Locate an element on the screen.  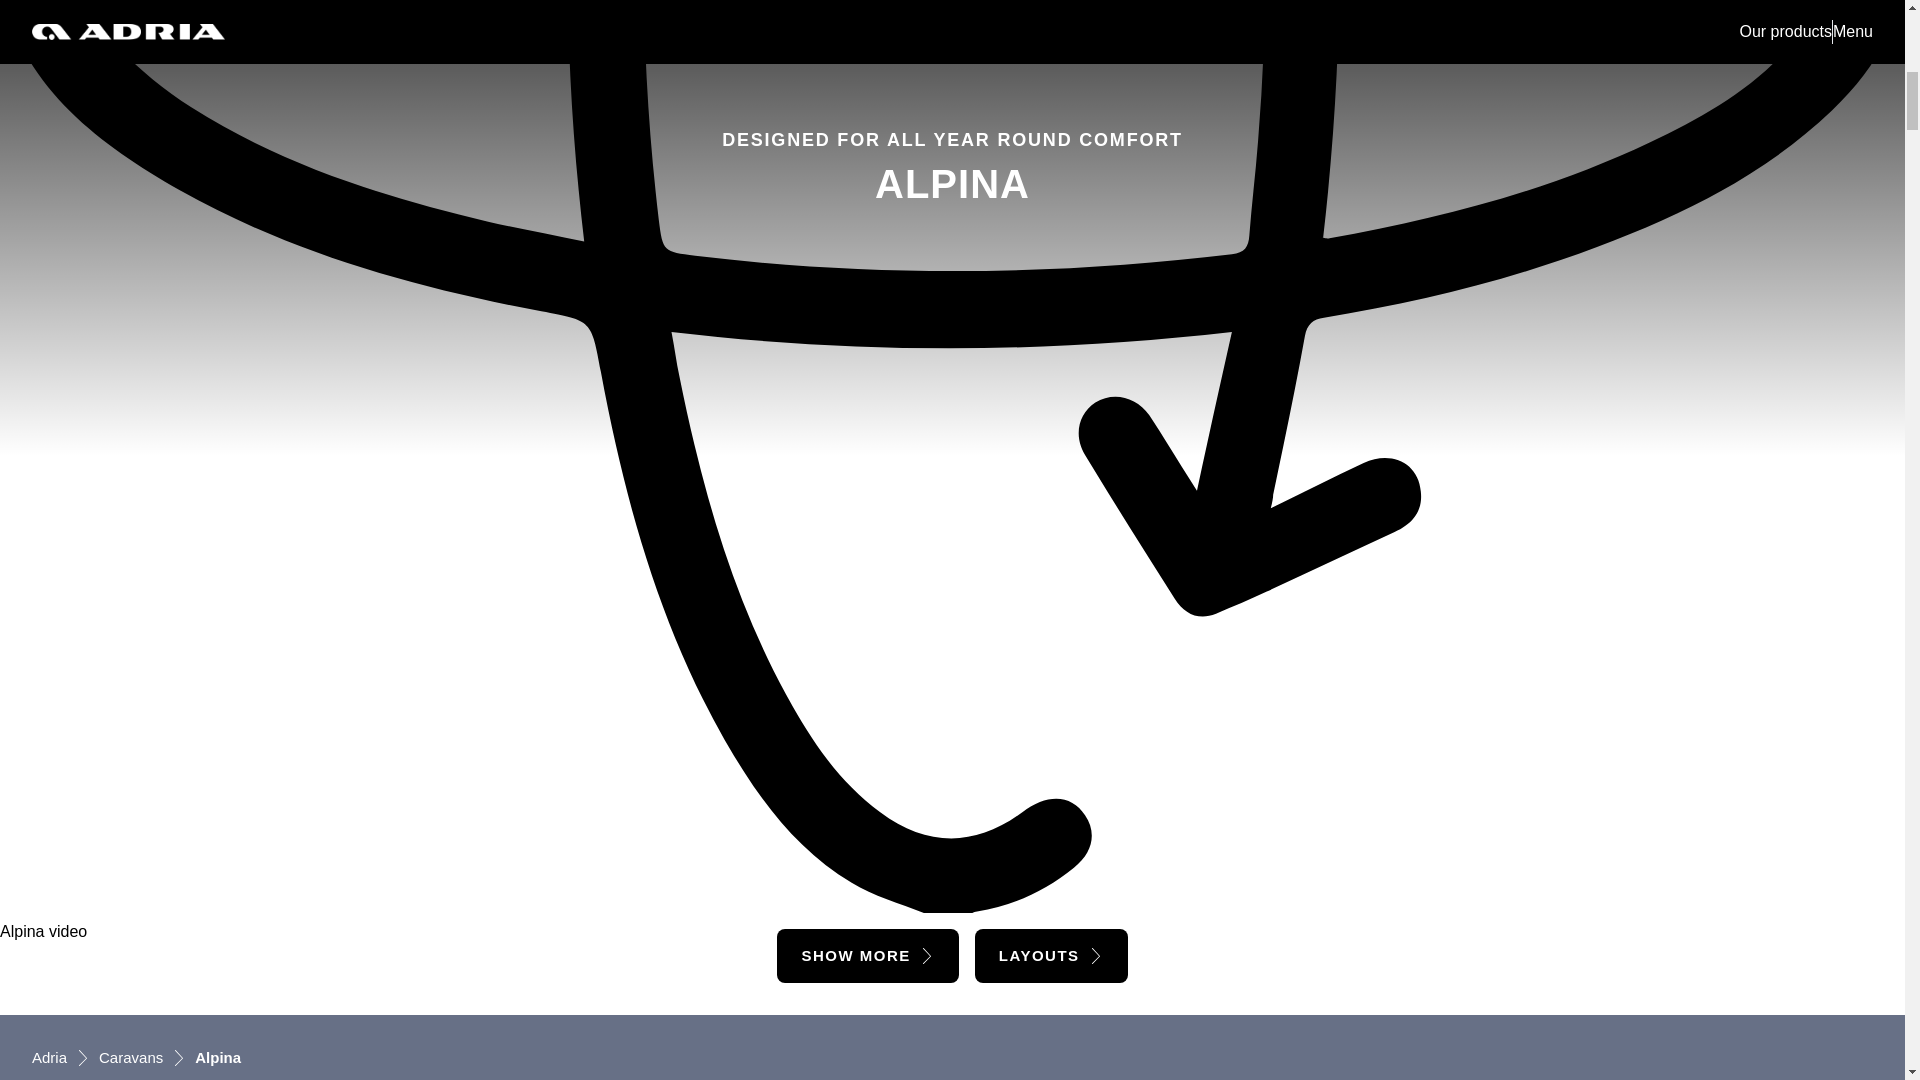
SHOW MORE is located at coordinates (868, 954).